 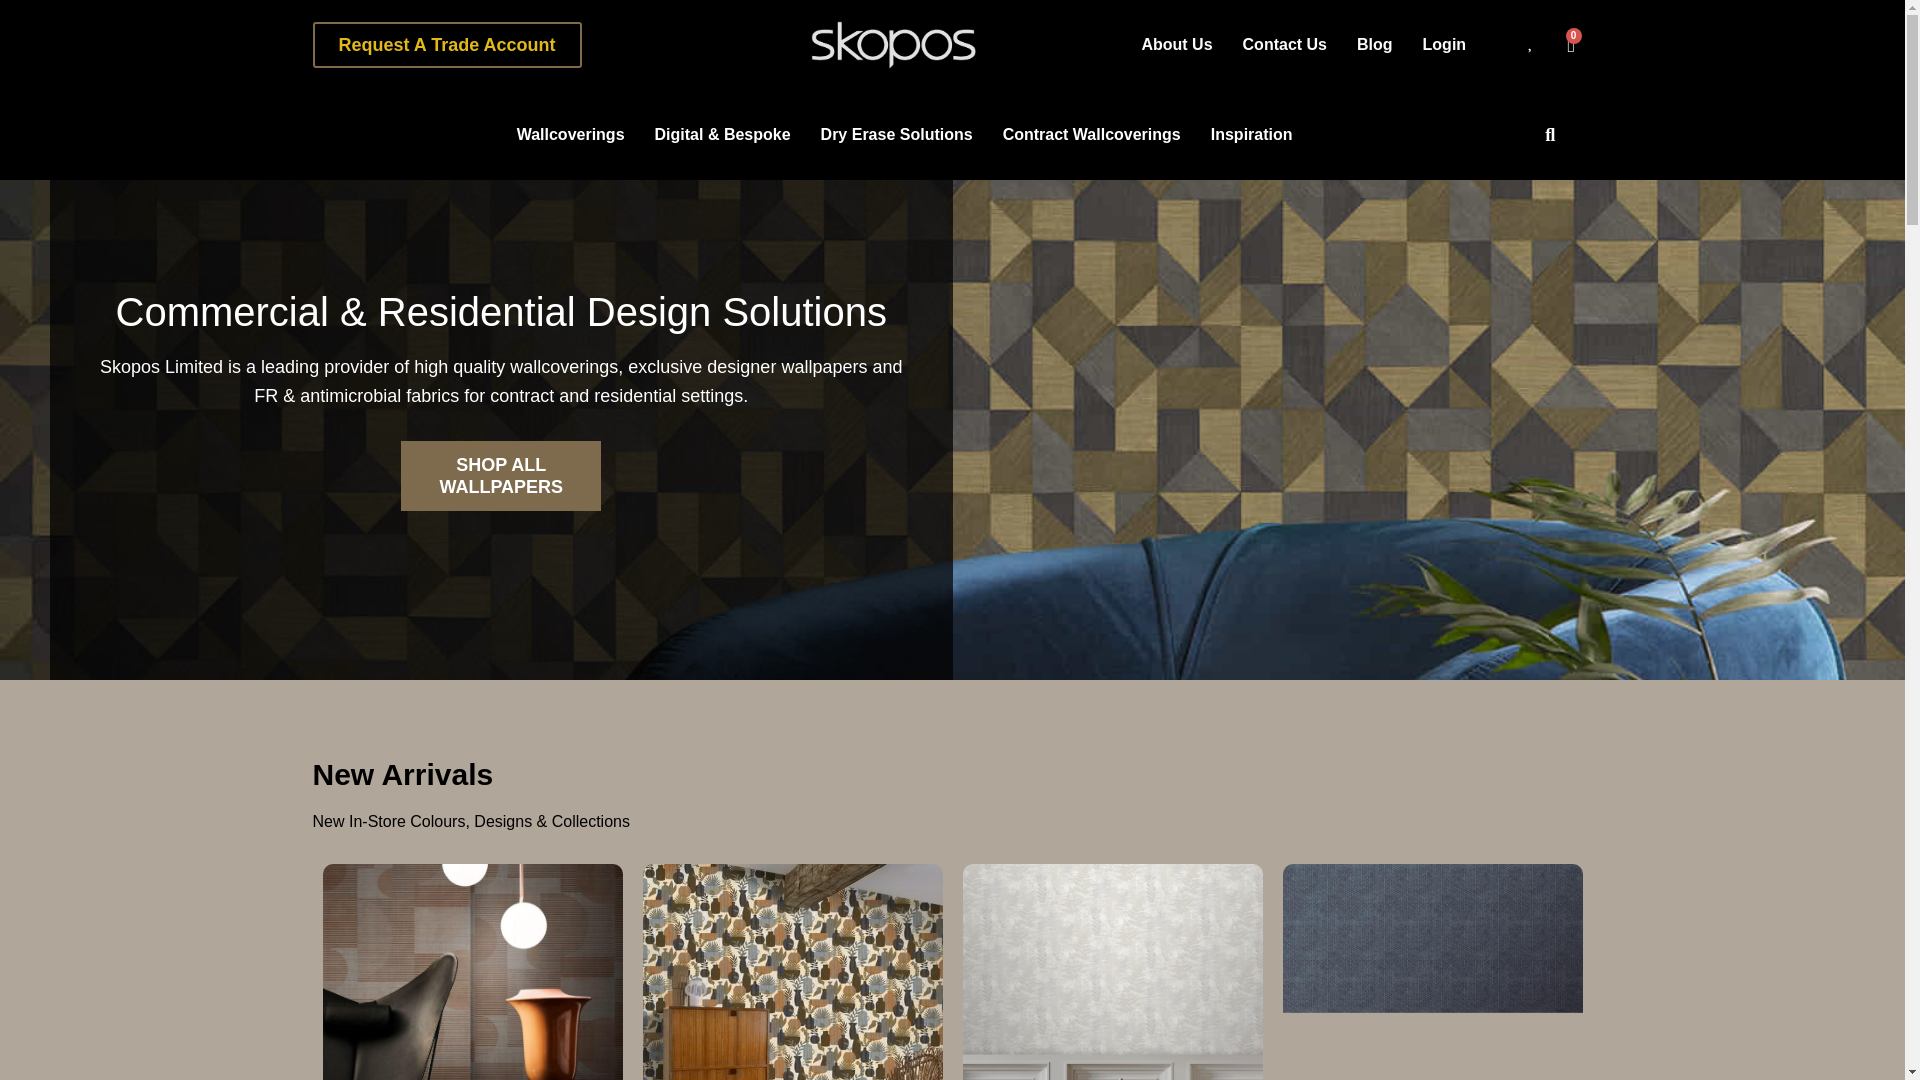 What do you see at coordinates (1375, 44) in the screenshot?
I see `Blog` at bounding box center [1375, 44].